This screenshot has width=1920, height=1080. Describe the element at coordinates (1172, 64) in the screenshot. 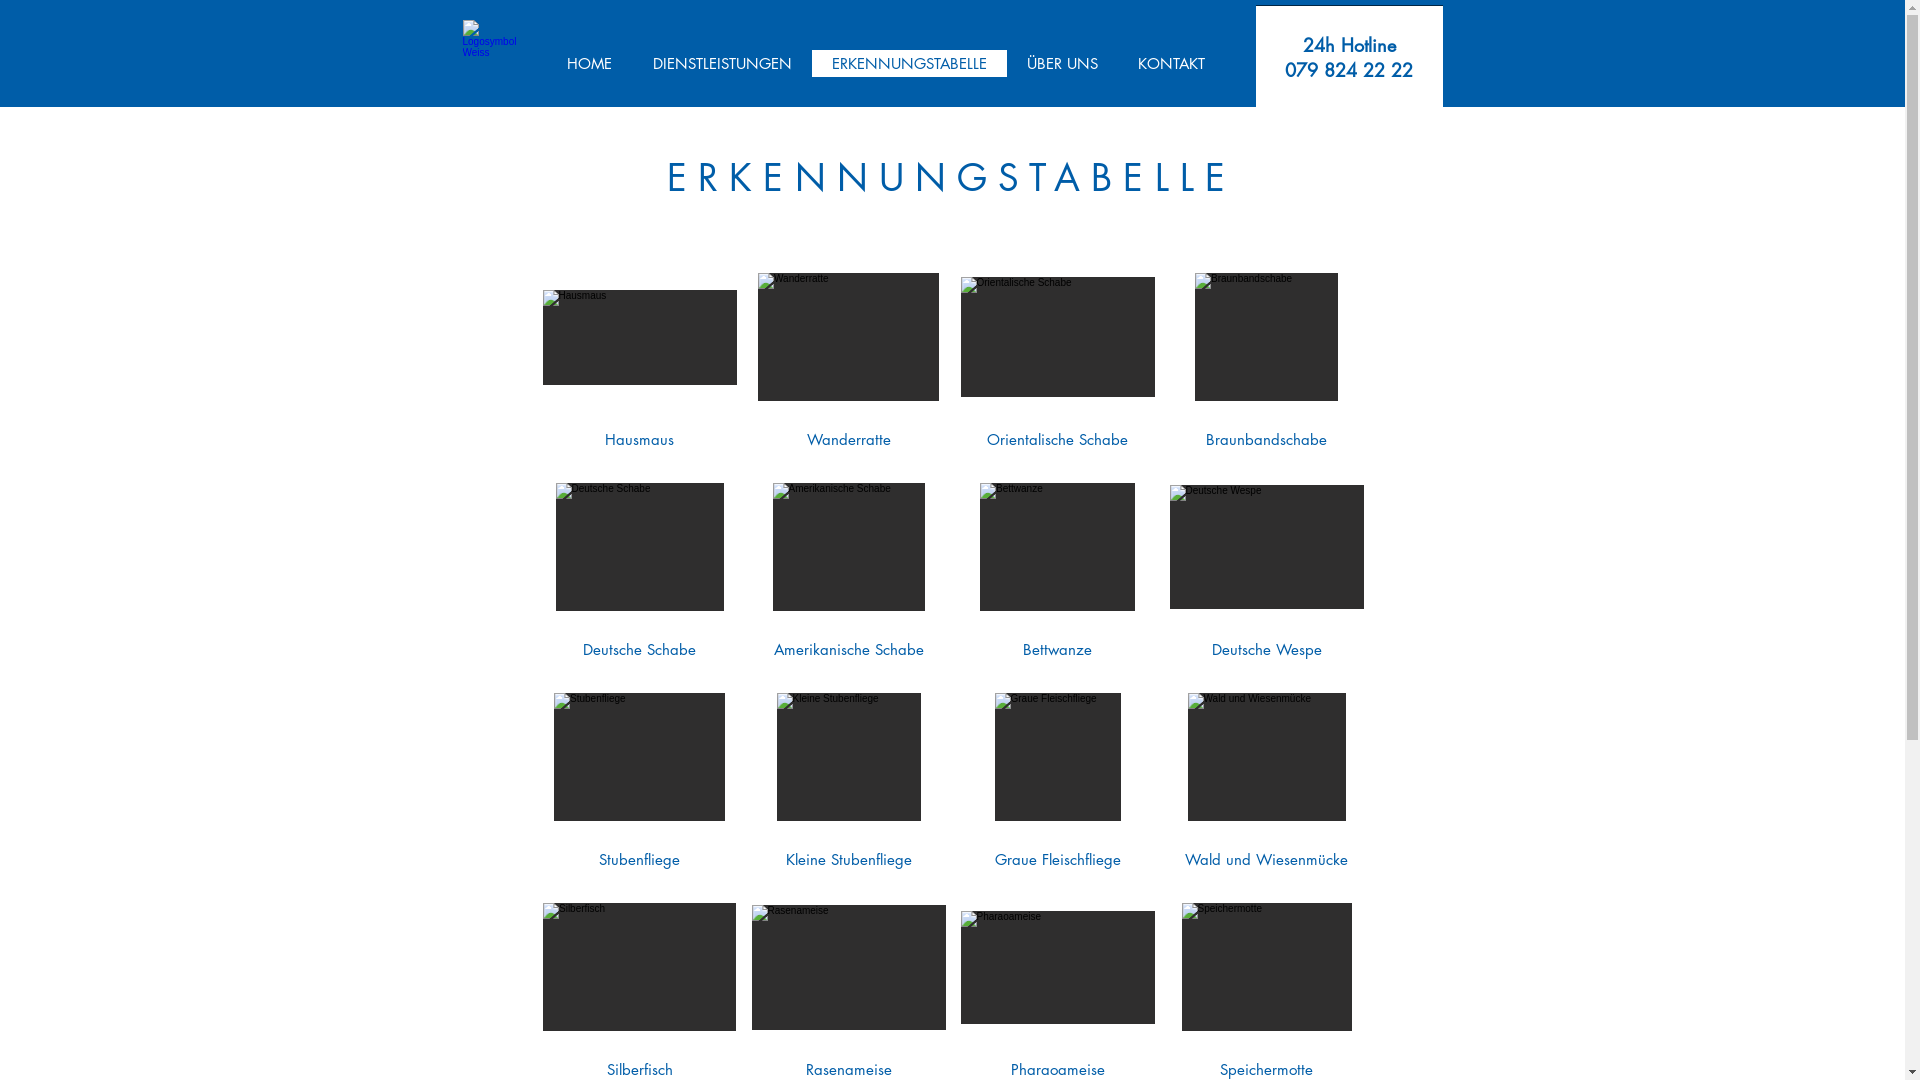

I see `KONTAKT` at that location.